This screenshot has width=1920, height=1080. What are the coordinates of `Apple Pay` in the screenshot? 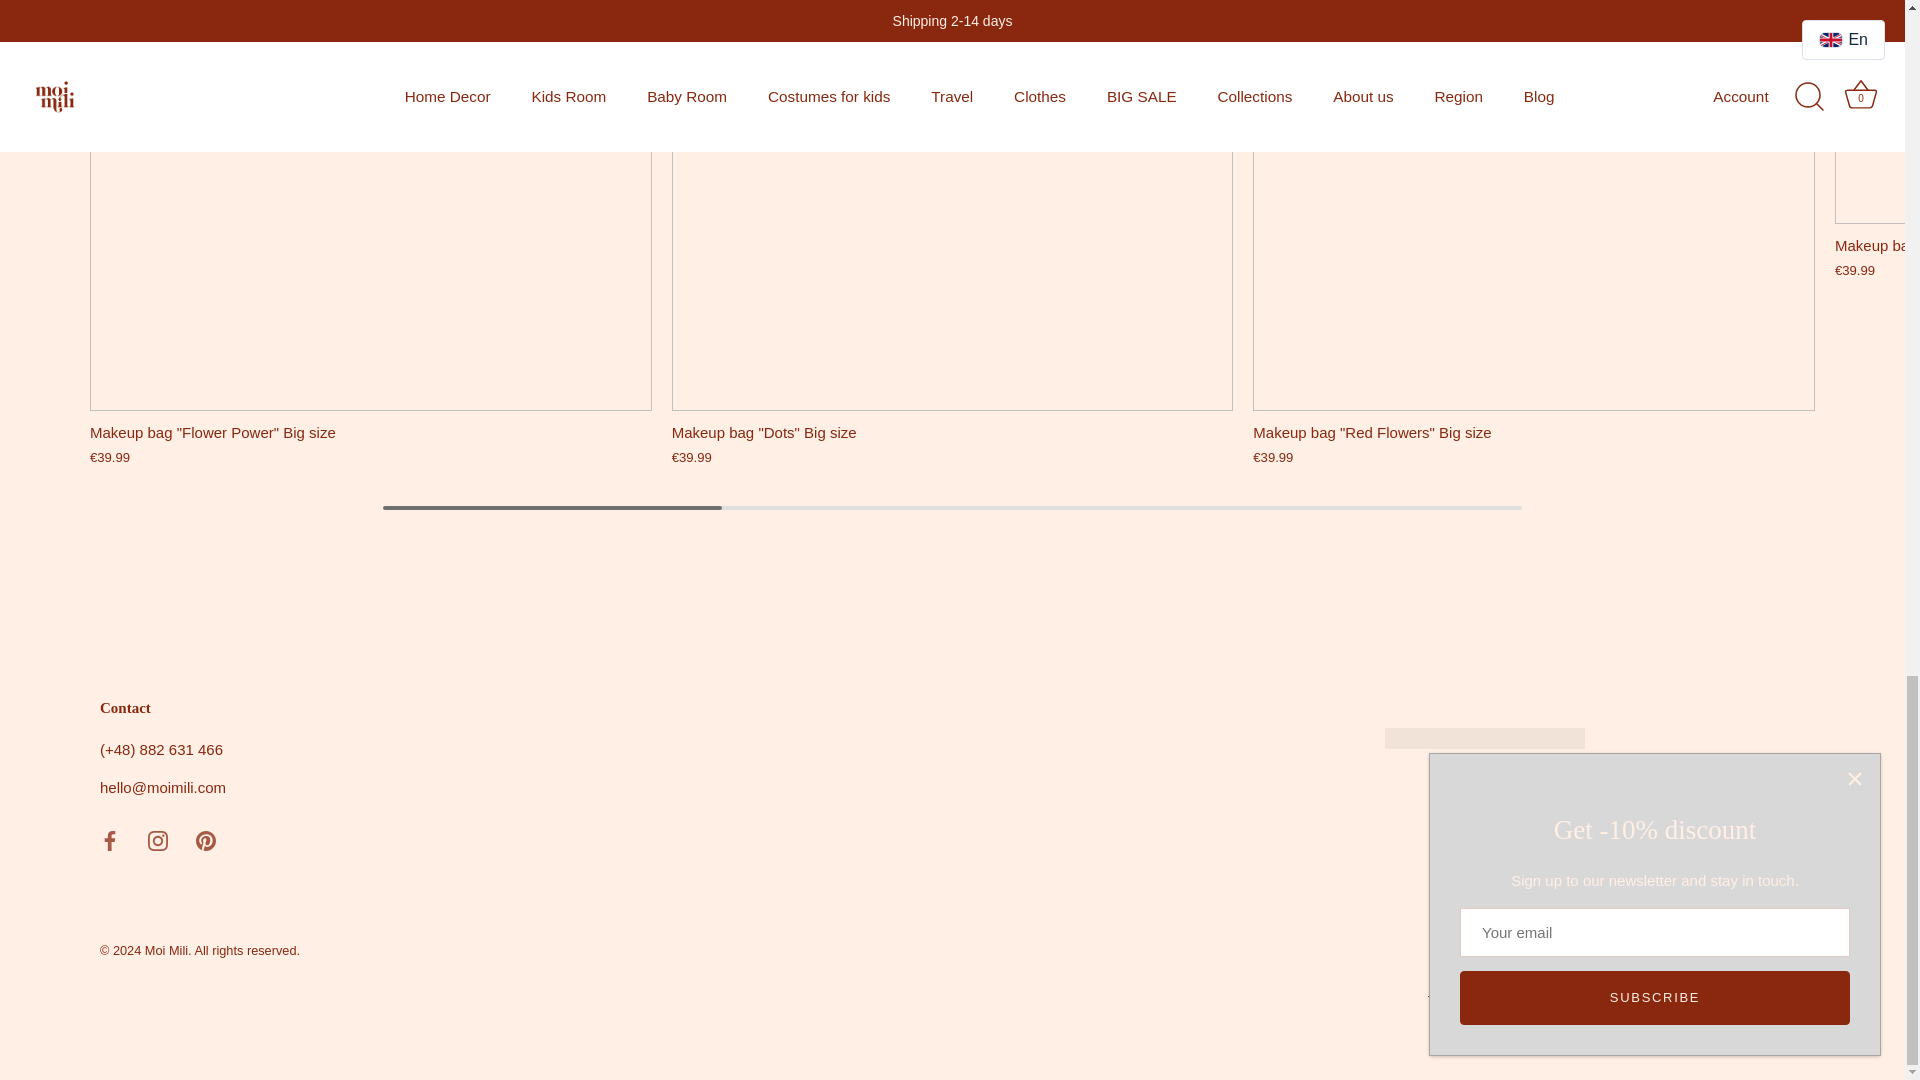 It's located at (1690, 954).